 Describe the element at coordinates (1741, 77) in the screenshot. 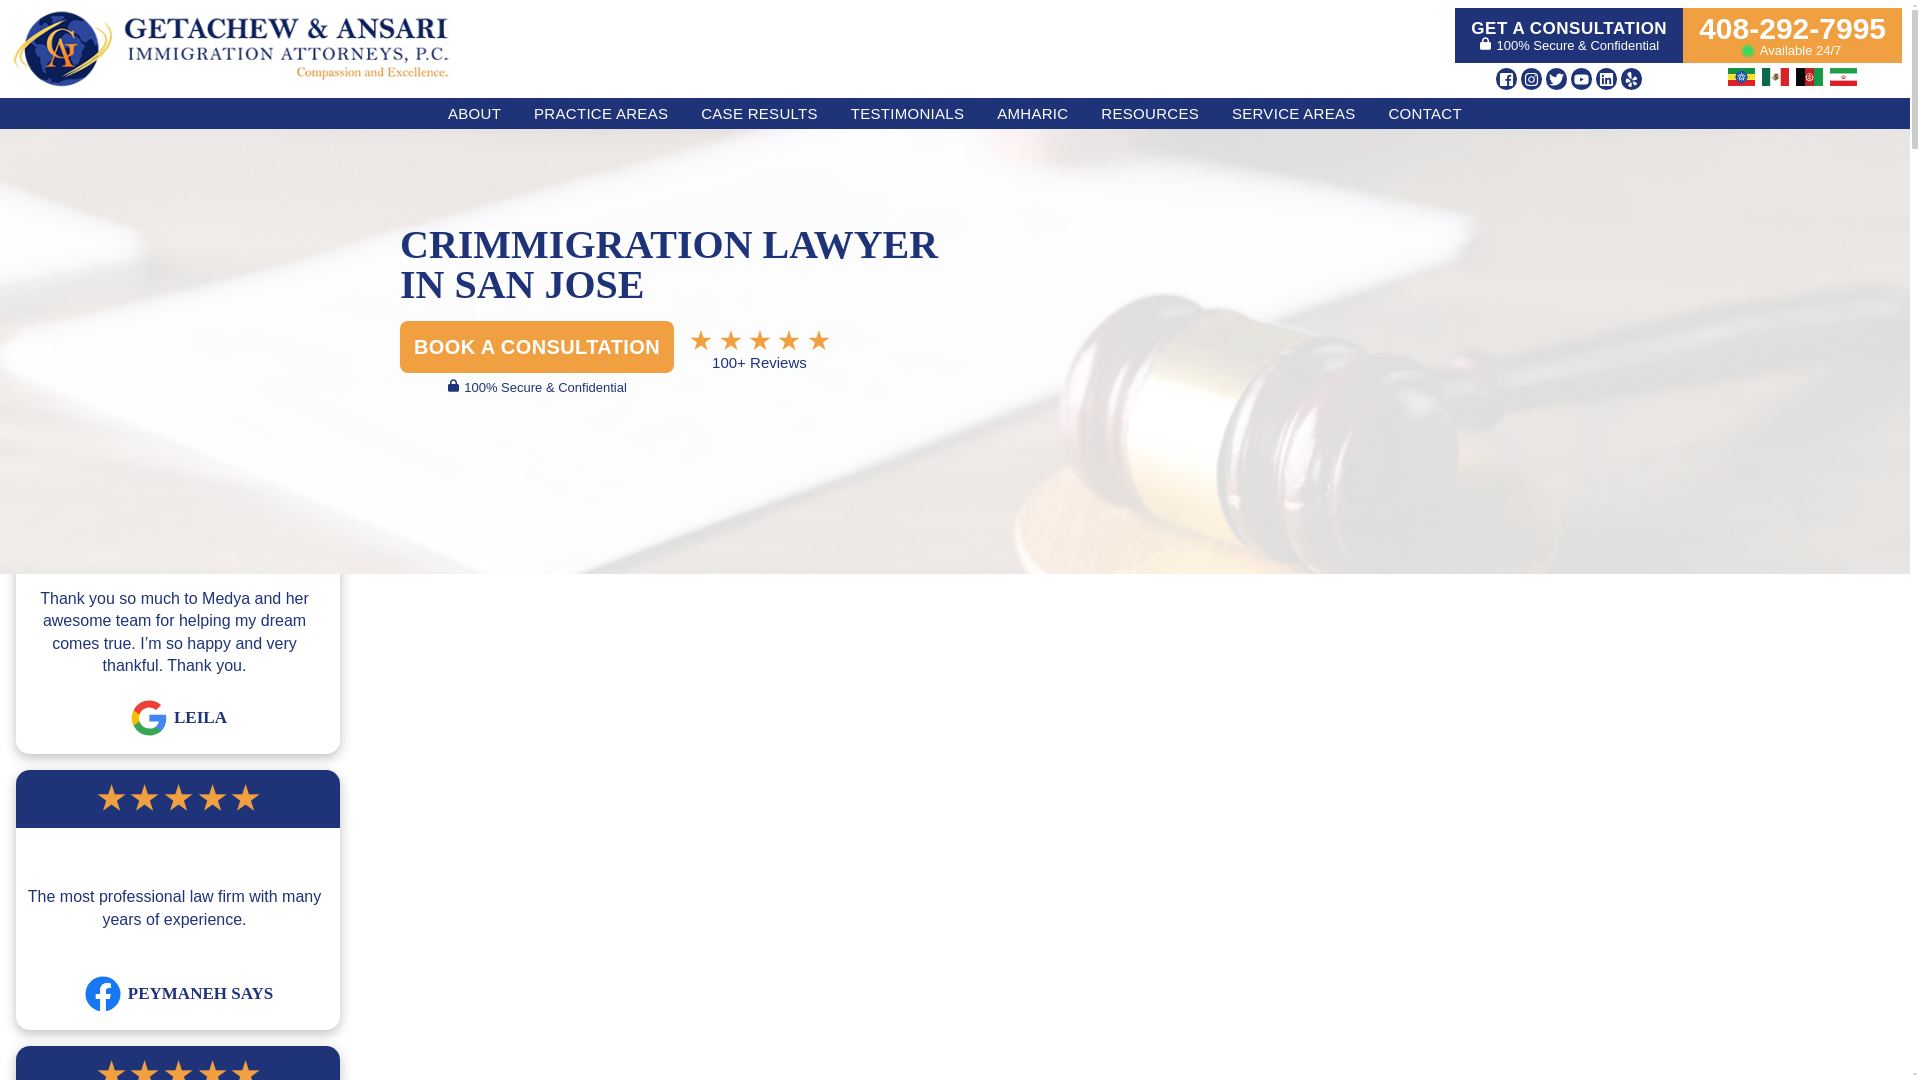

I see `Amharic` at that location.